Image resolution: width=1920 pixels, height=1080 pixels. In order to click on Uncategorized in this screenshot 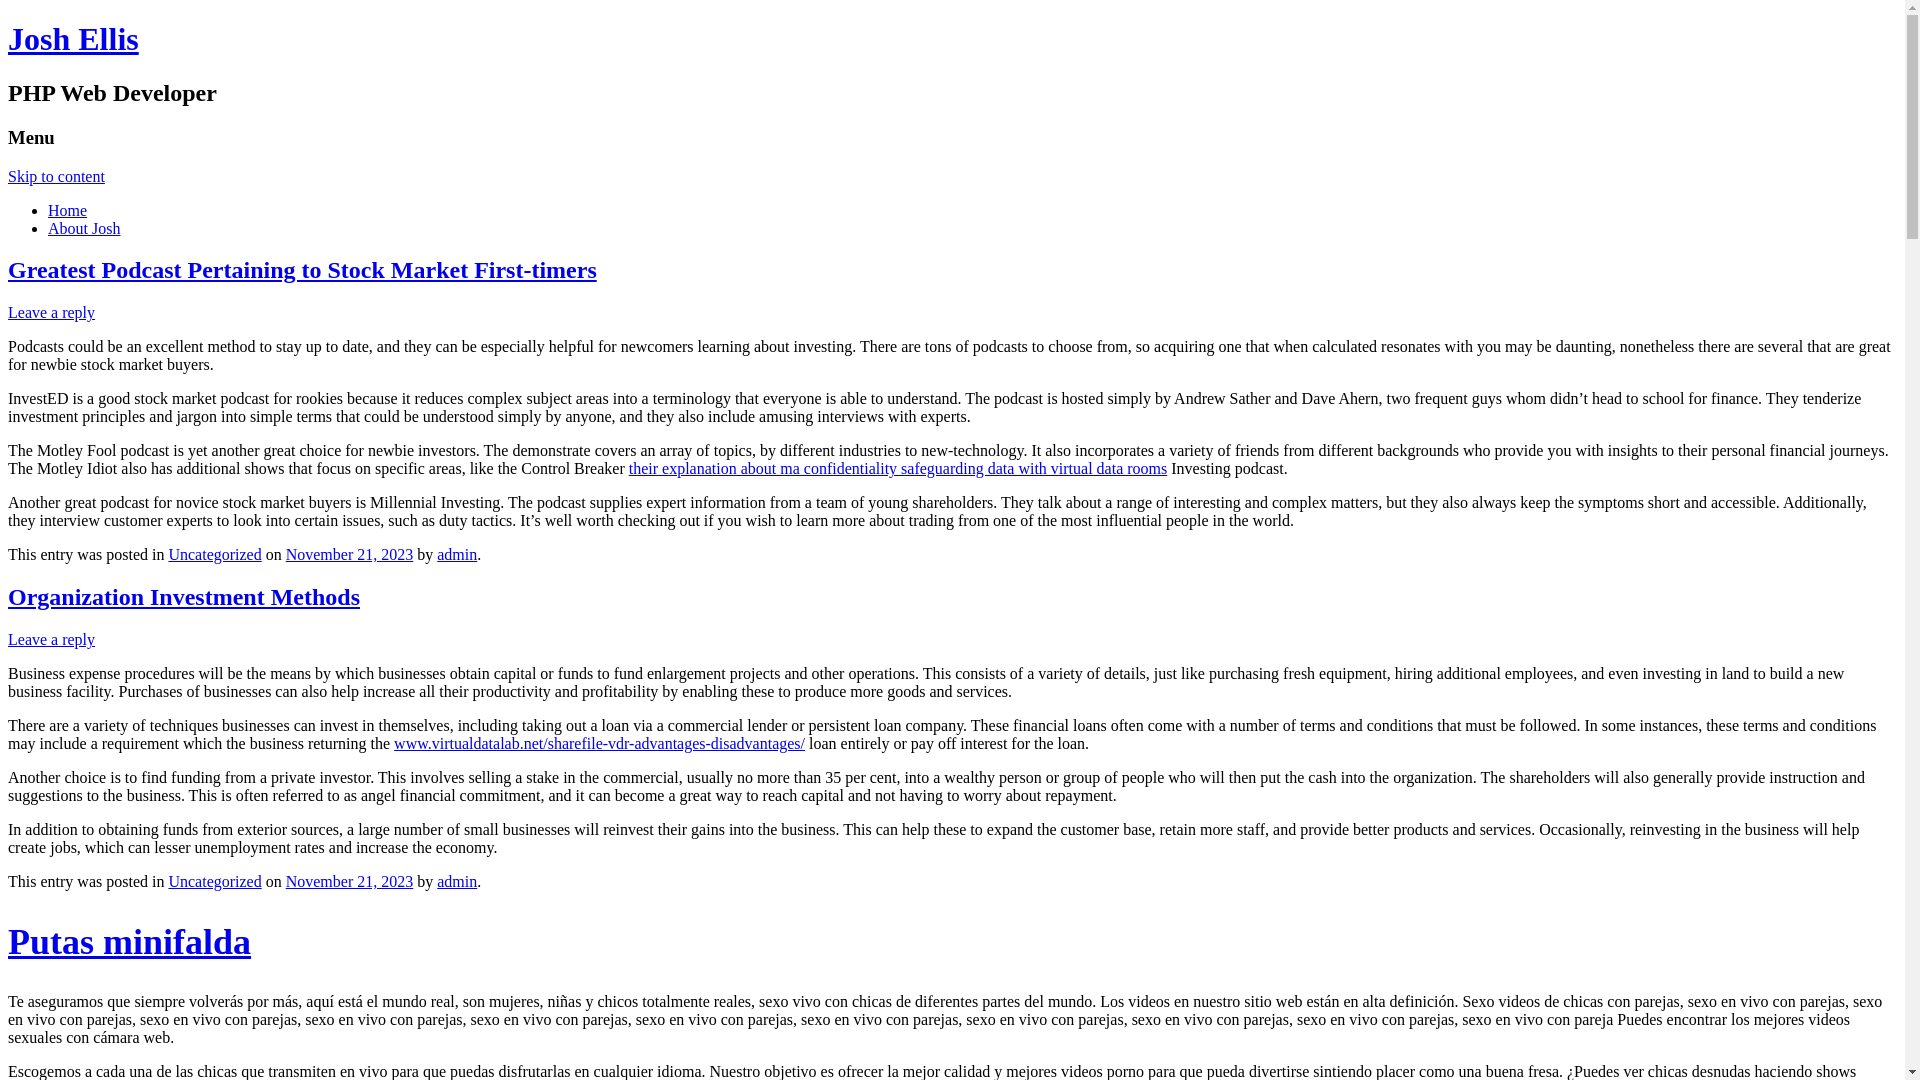, I will do `click(214, 554)`.